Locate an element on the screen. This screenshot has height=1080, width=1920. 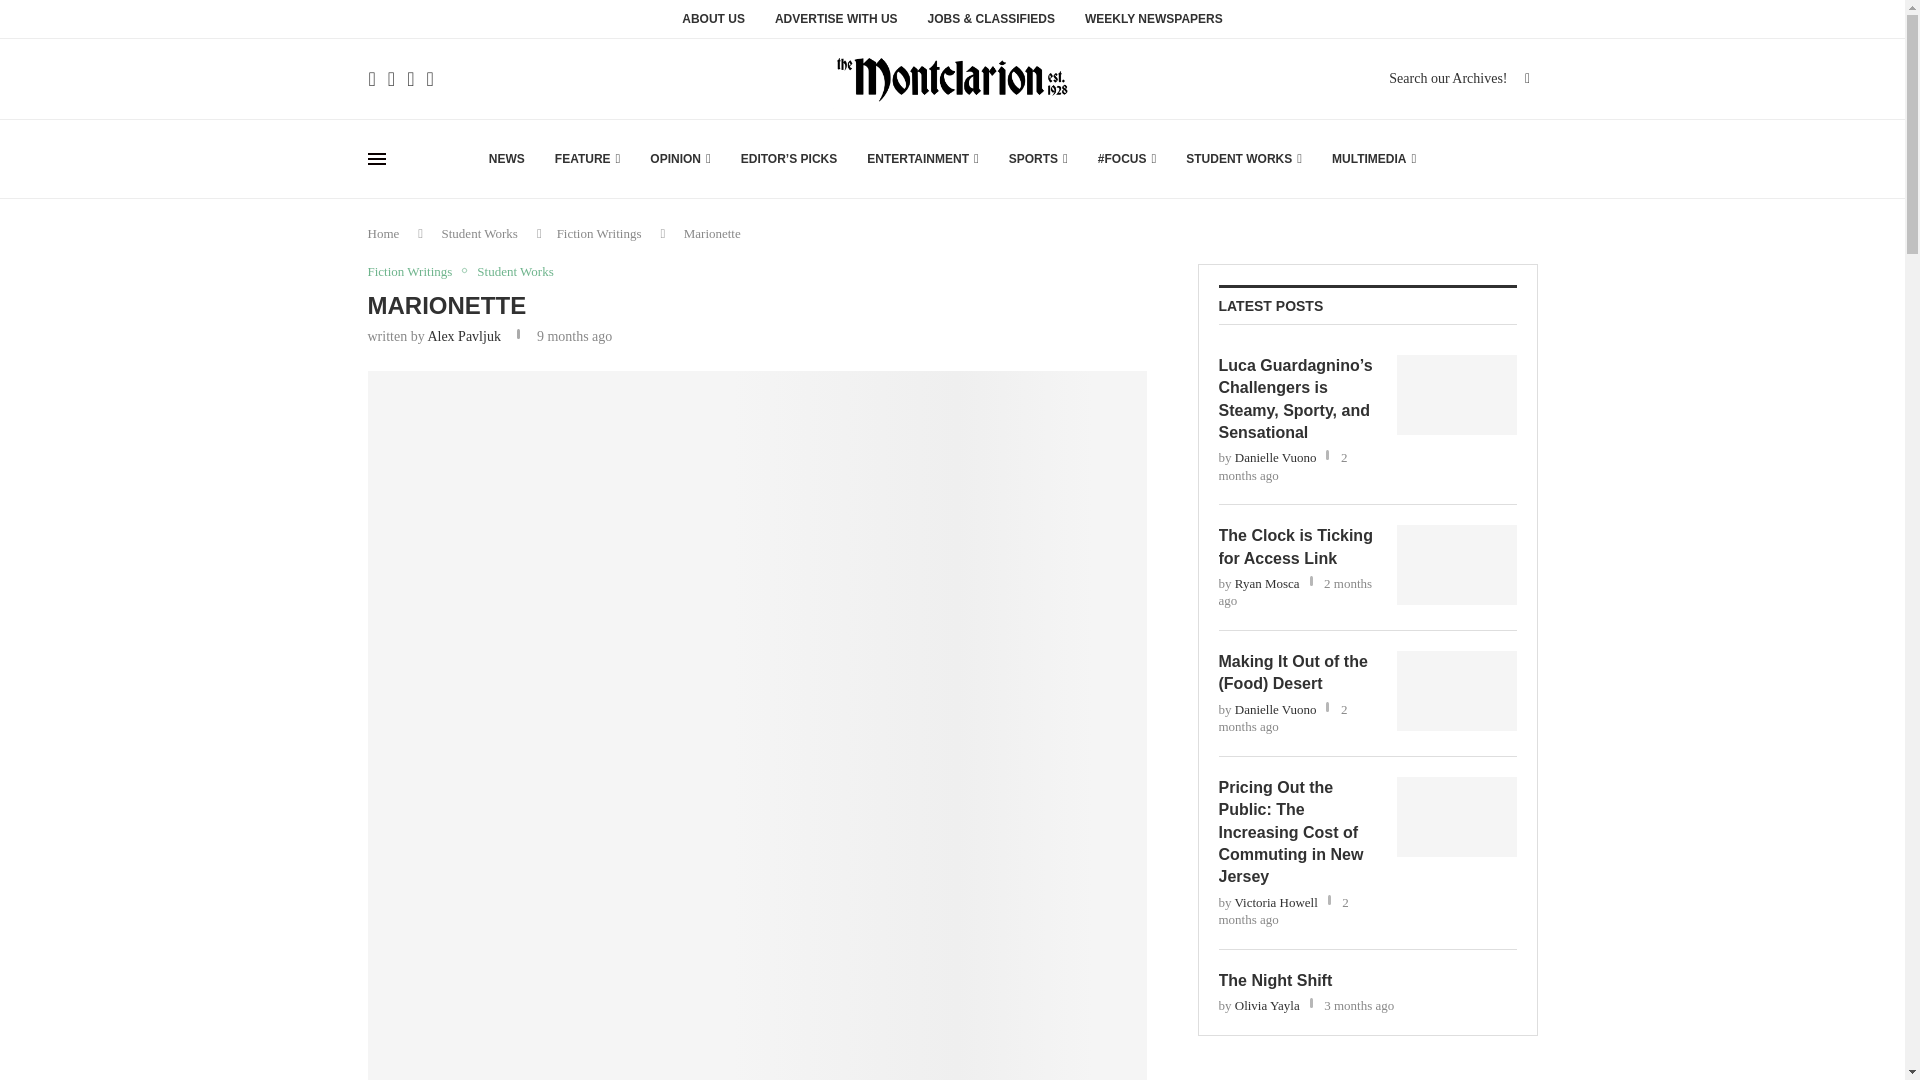
OPINION is located at coordinates (680, 158).